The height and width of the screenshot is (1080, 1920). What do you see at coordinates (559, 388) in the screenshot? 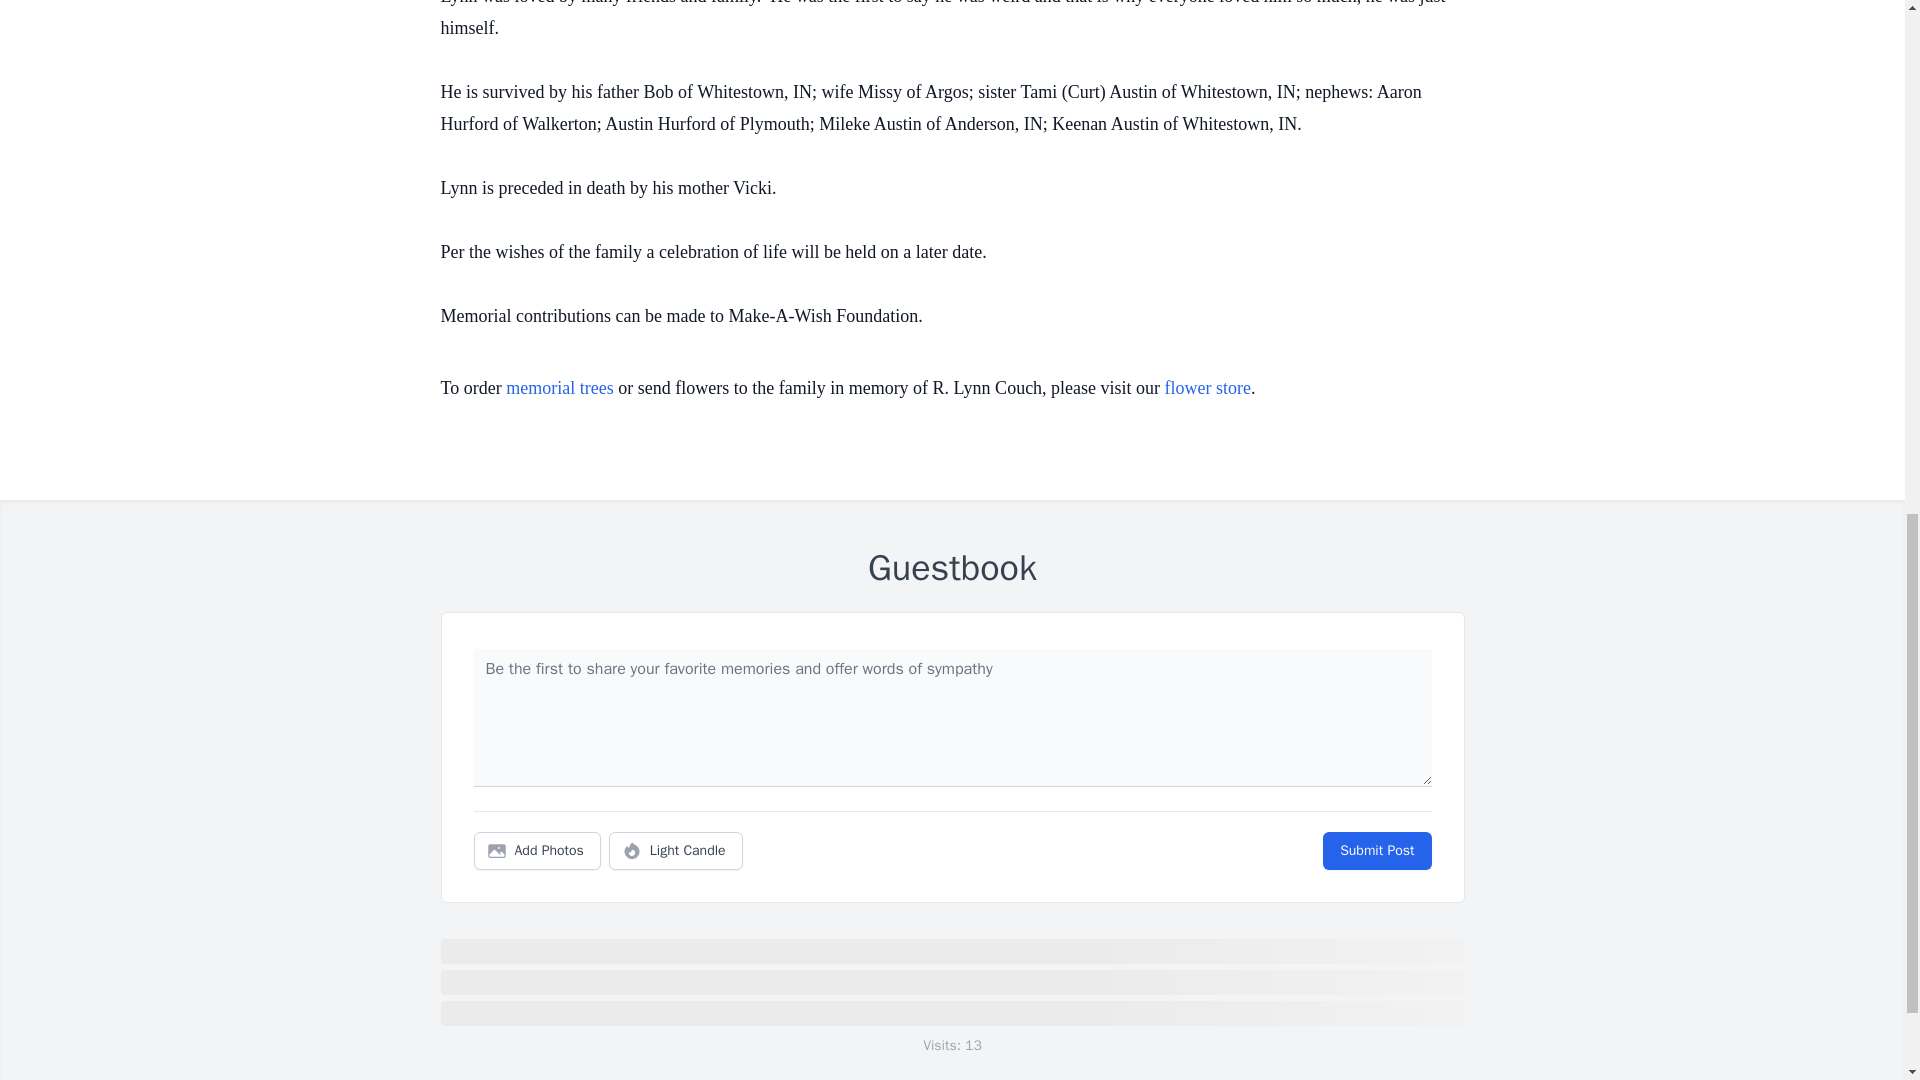
I see `memorial trees` at bounding box center [559, 388].